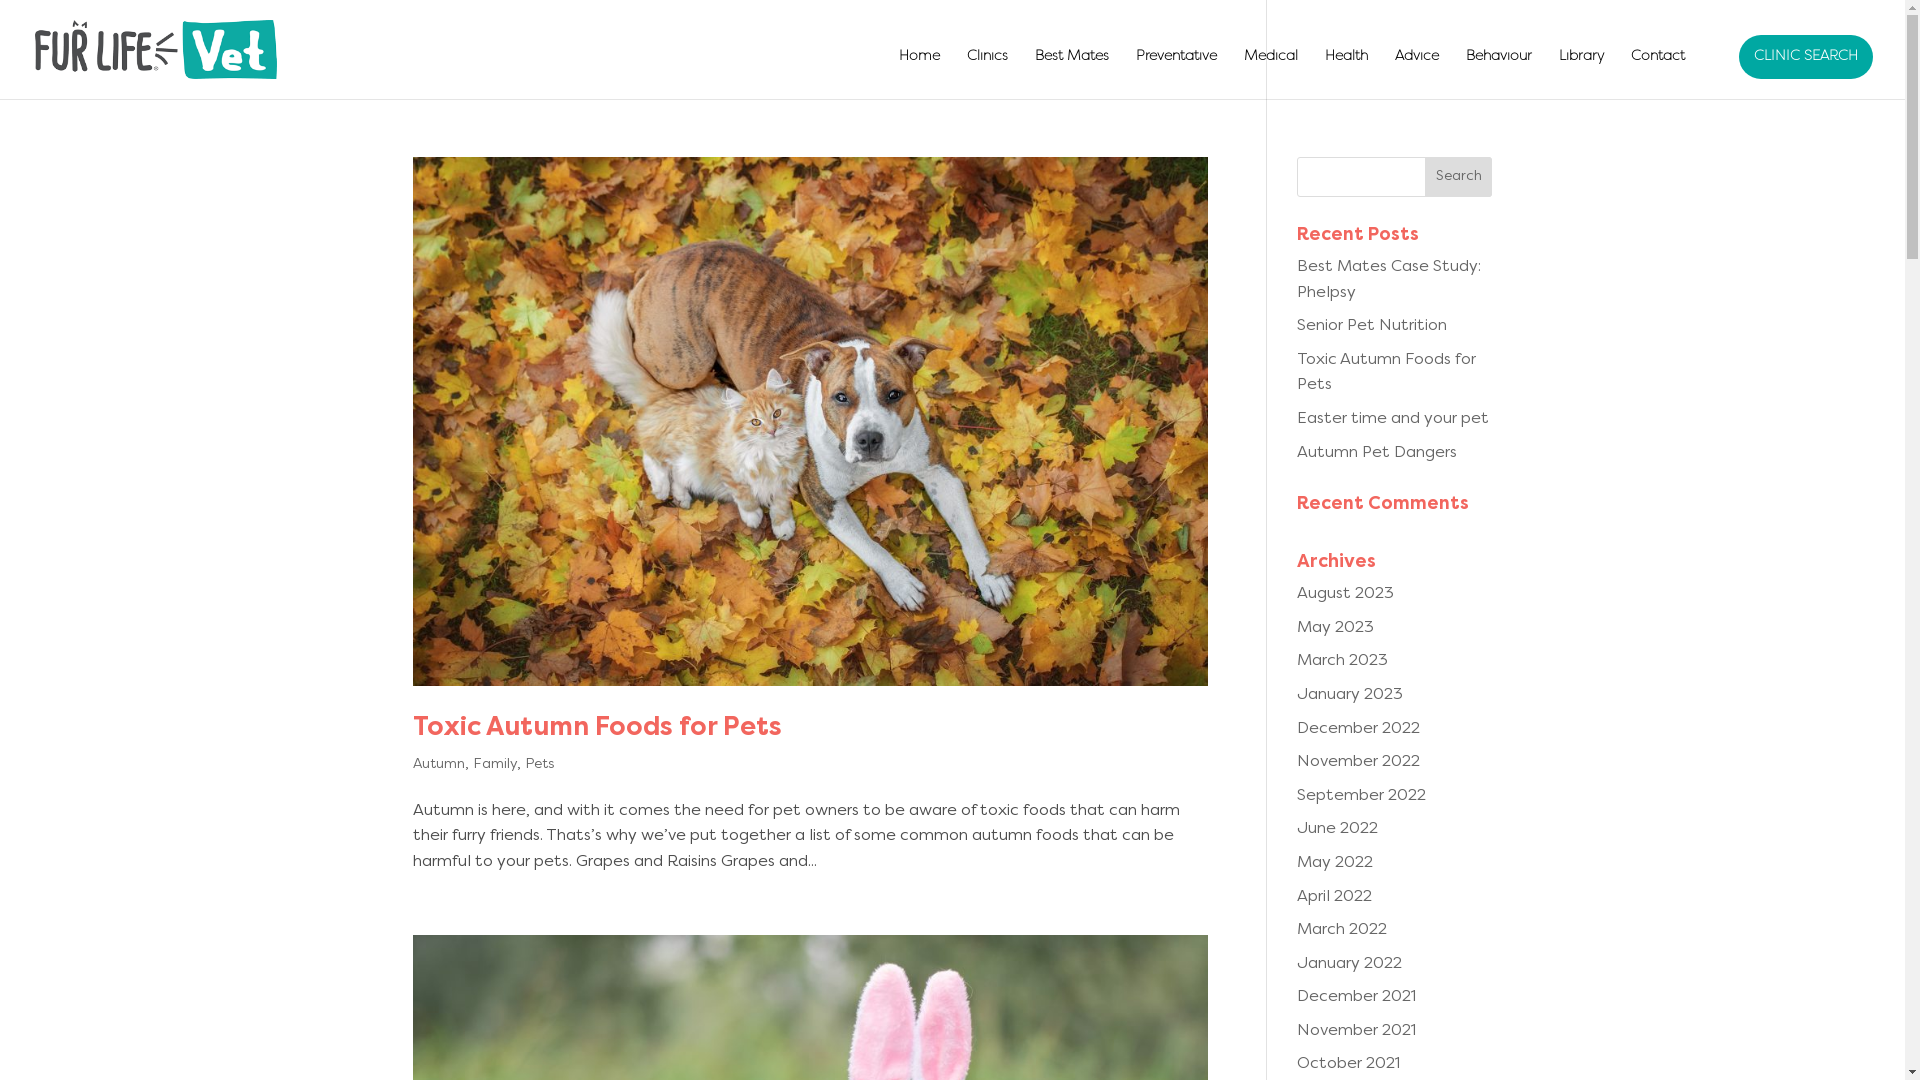 The height and width of the screenshot is (1080, 1920). What do you see at coordinates (1806, 57) in the screenshot?
I see `CLINIC SEARCH` at bounding box center [1806, 57].